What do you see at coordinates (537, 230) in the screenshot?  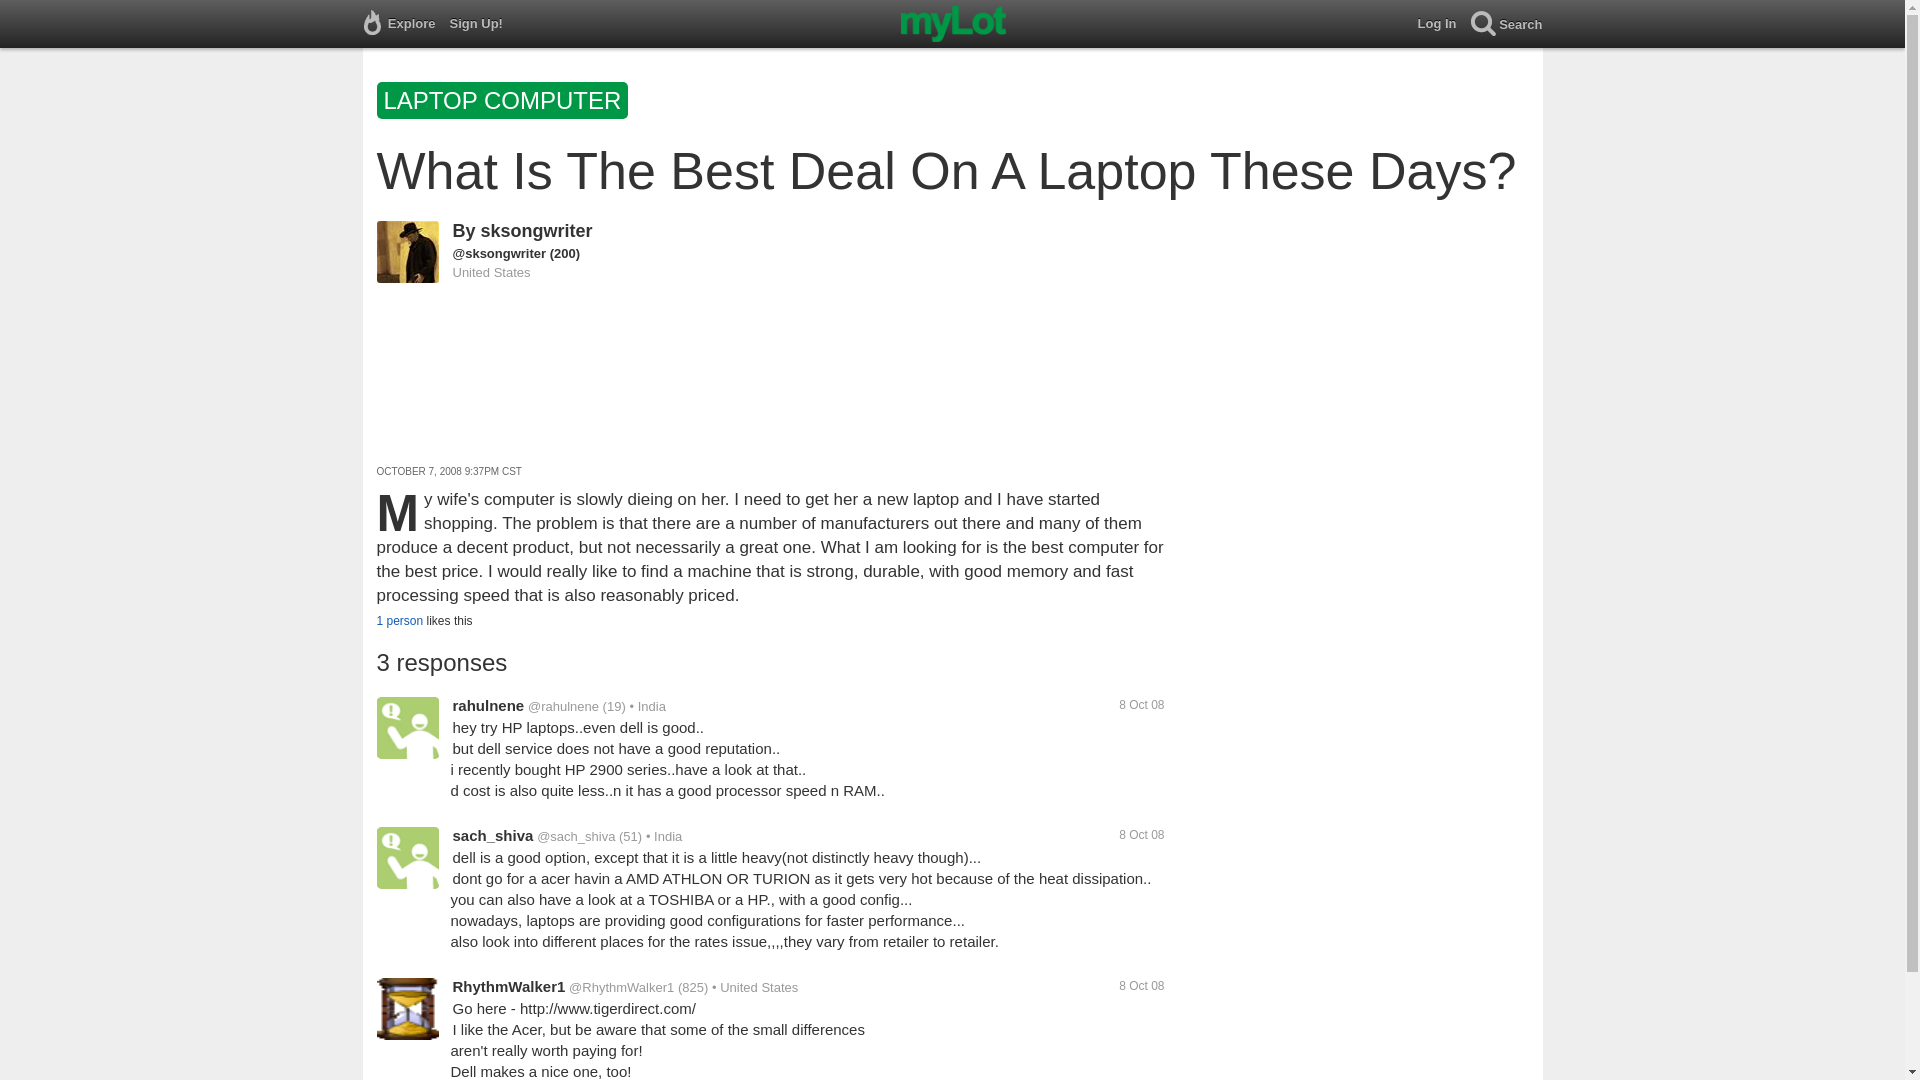 I see `sksongwriter` at bounding box center [537, 230].